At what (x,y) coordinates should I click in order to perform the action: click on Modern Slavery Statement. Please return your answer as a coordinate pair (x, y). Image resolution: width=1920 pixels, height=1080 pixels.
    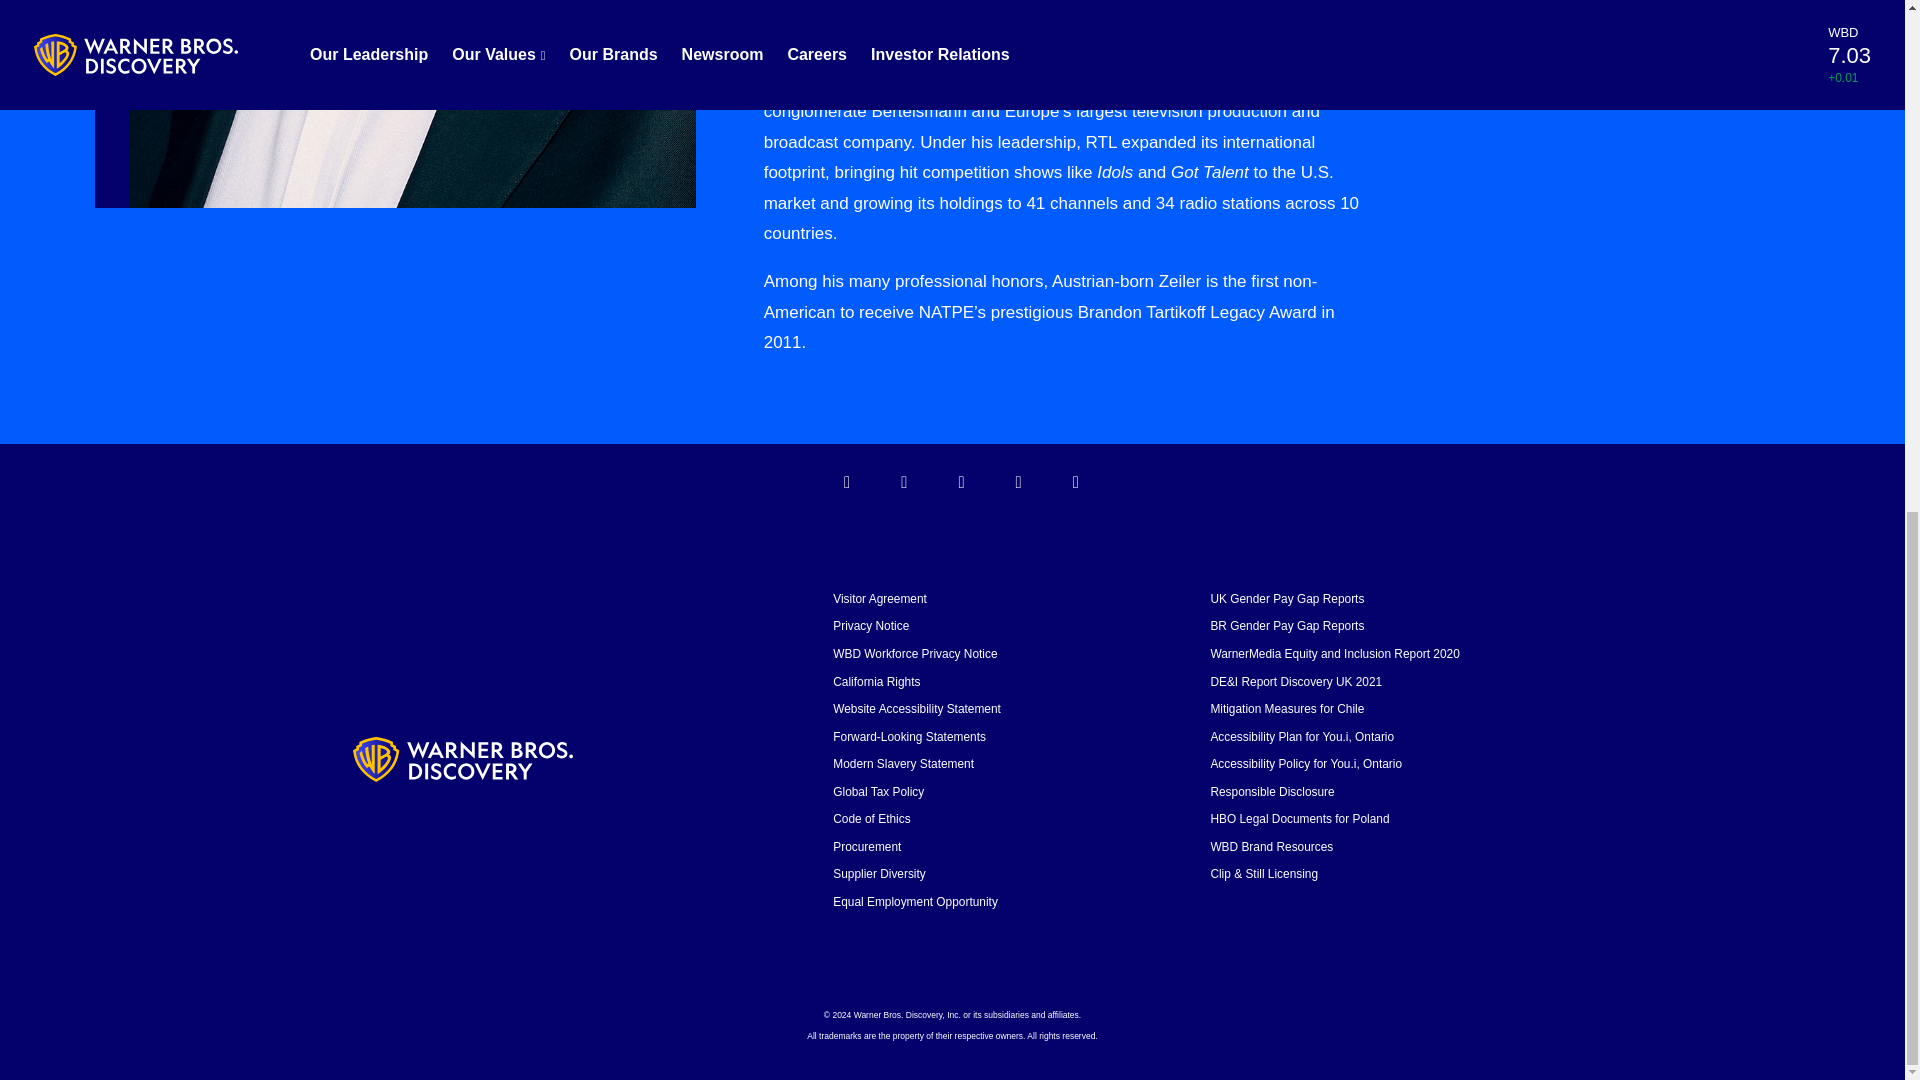
    Looking at the image, I should click on (903, 764).